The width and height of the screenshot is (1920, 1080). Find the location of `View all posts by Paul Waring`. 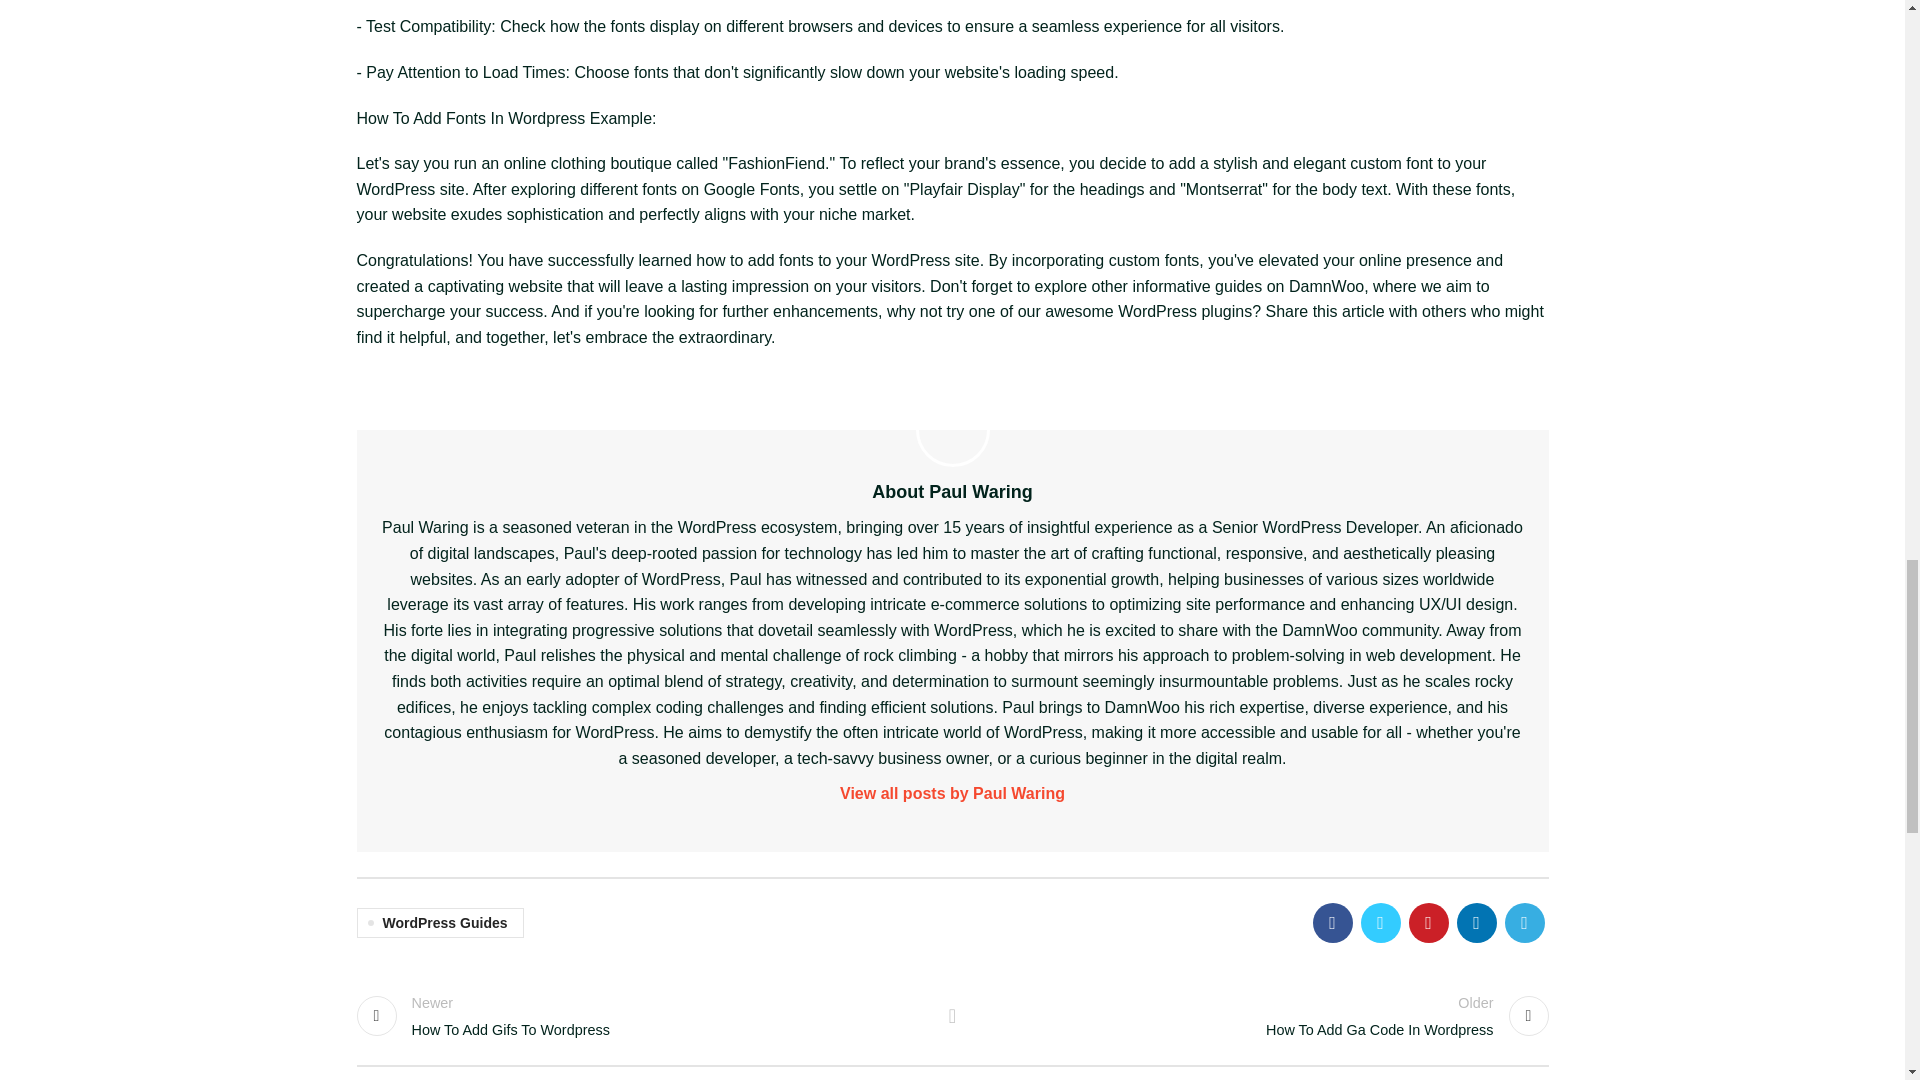

View all posts by Paul Waring is located at coordinates (953, 793).